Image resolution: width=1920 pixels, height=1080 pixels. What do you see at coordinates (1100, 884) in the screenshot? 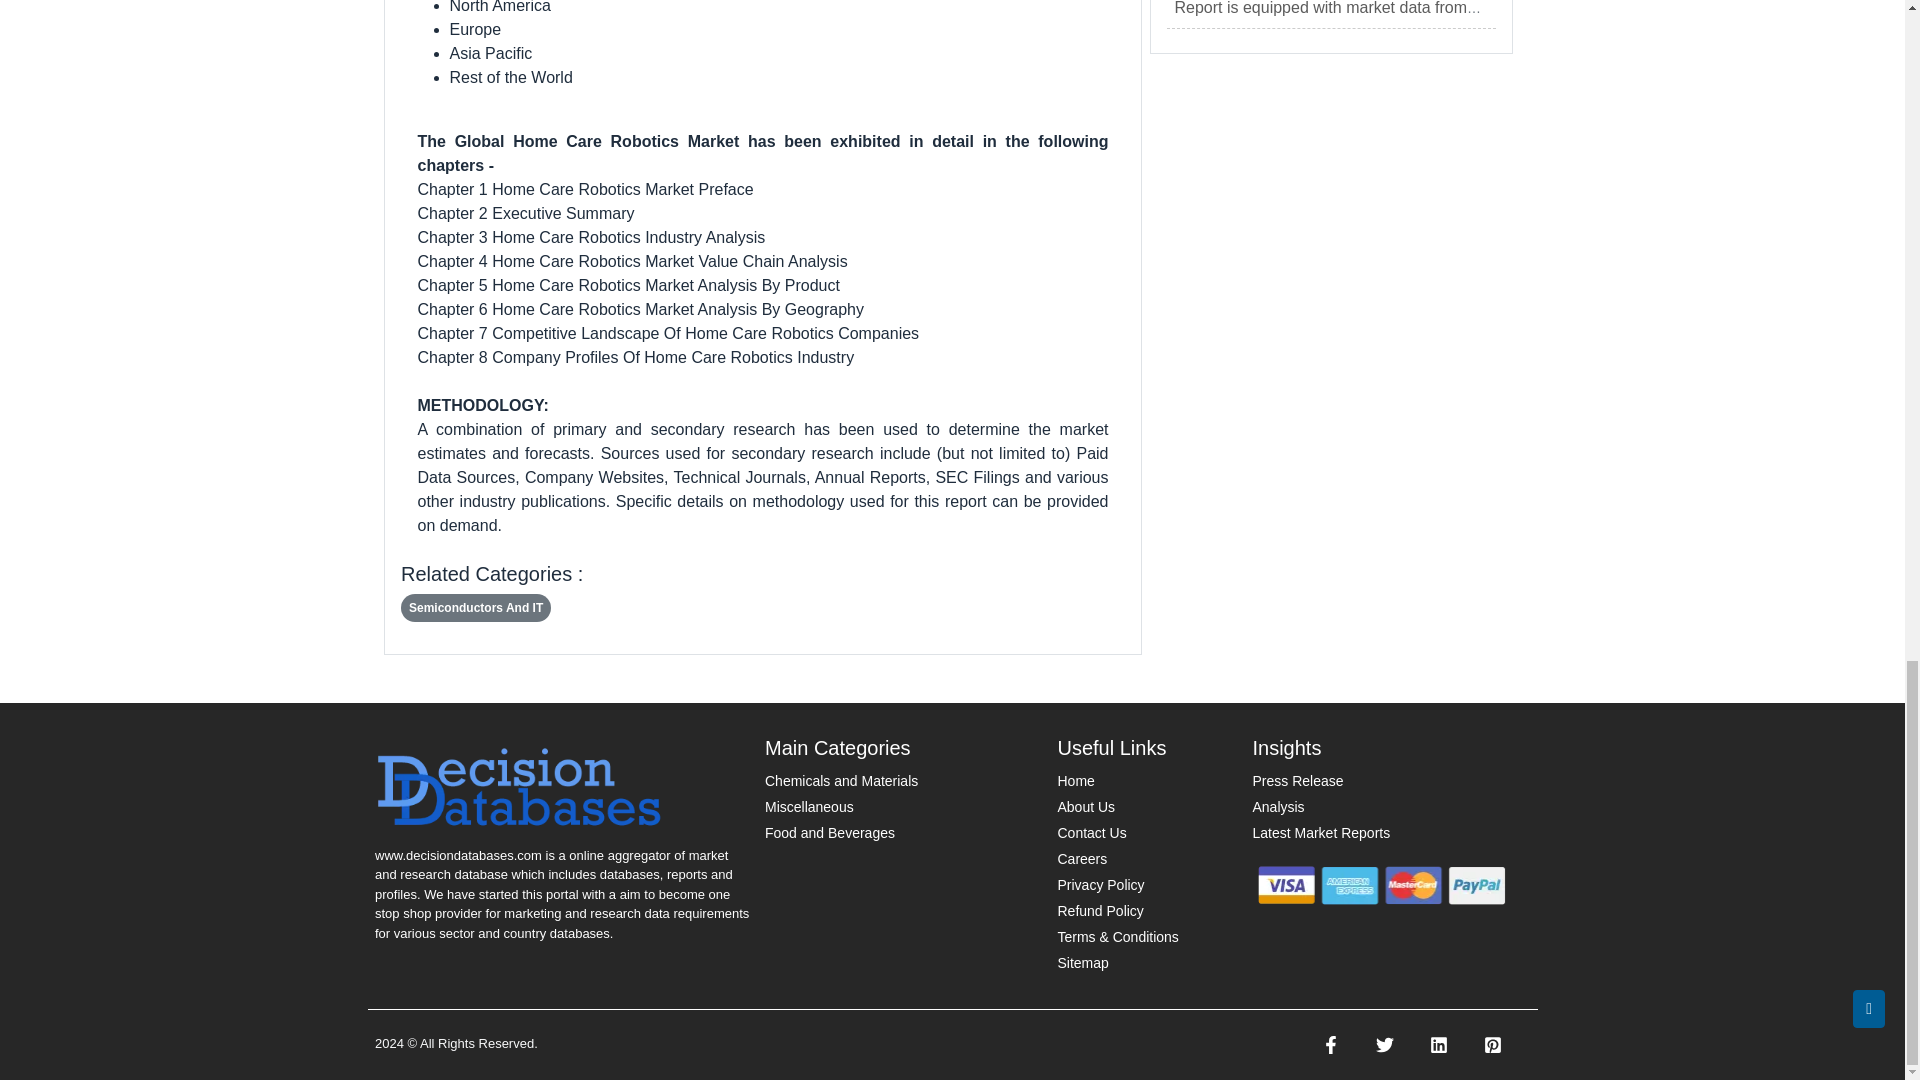
I see `Privacy Policy` at bounding box center [1100, 884].